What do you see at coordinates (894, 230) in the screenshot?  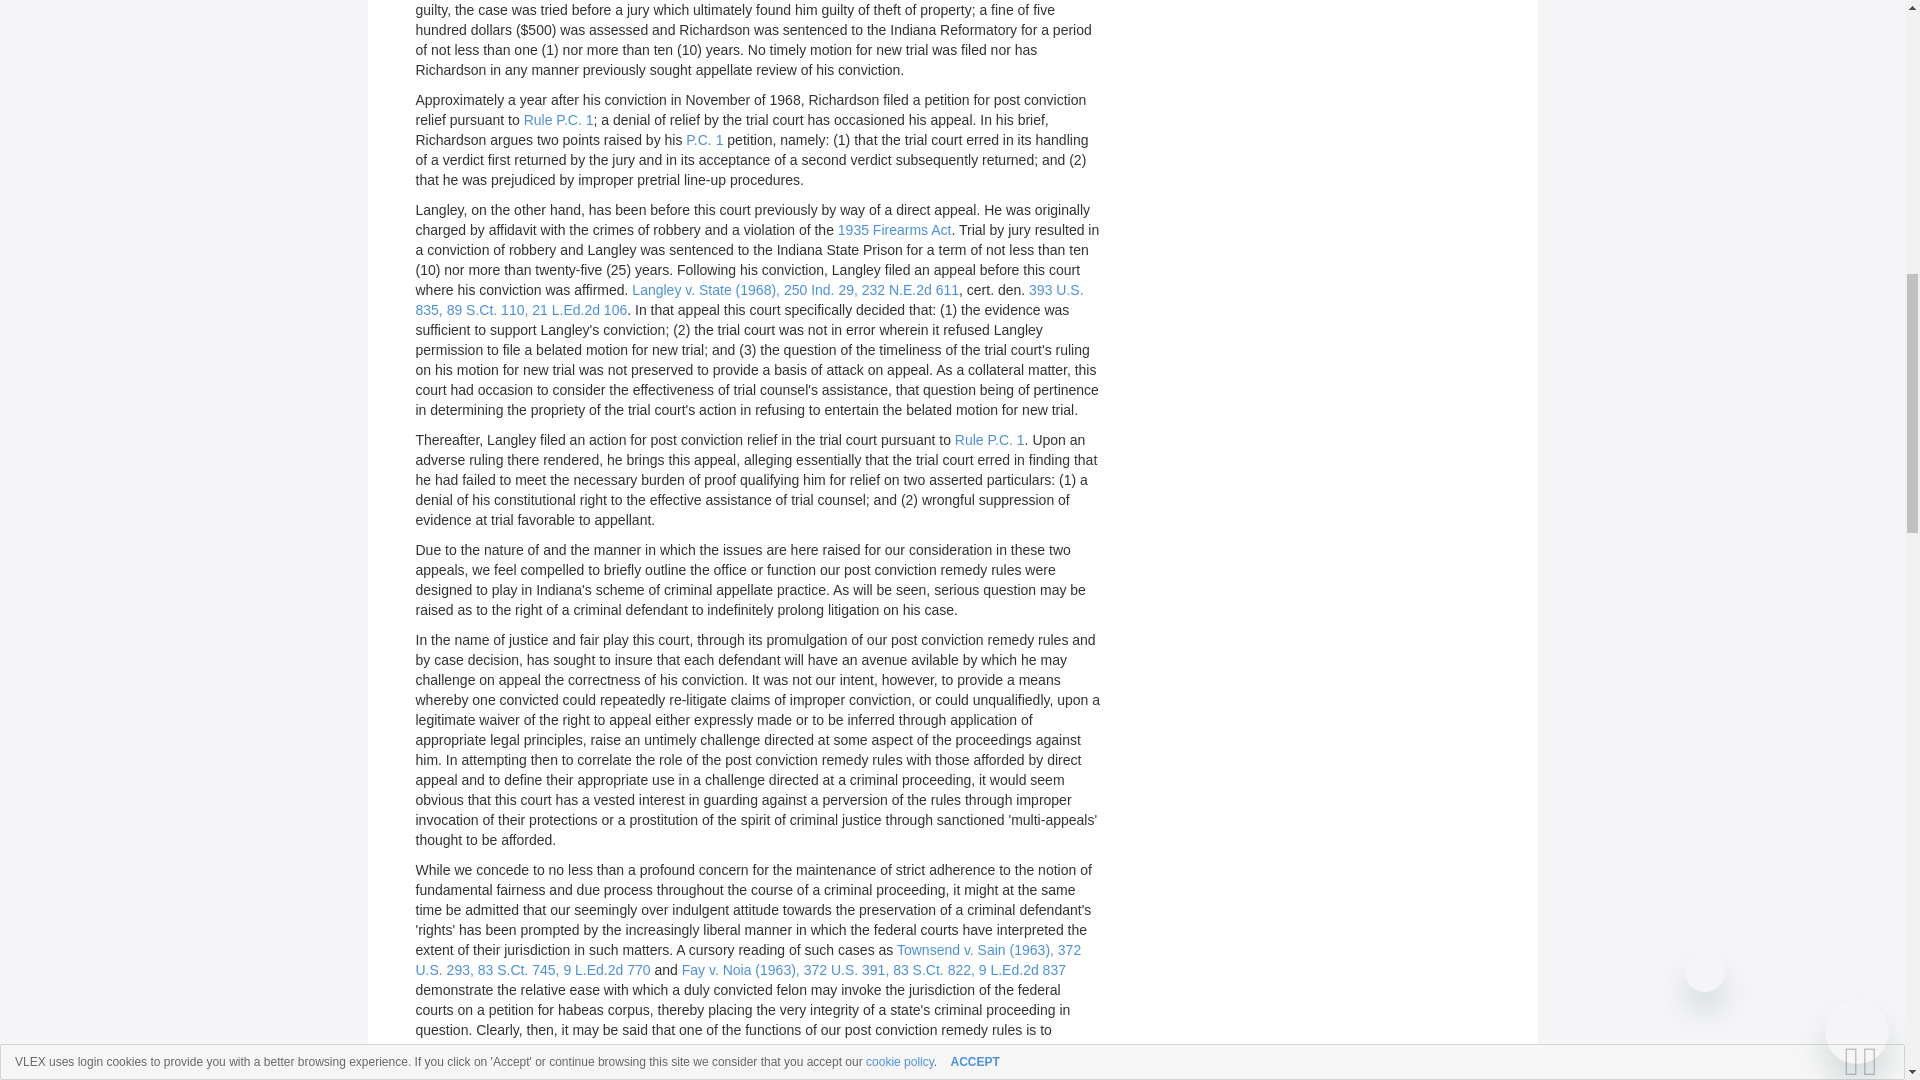 I see `1935 Firearms Act` at bounding box center [894, 230].